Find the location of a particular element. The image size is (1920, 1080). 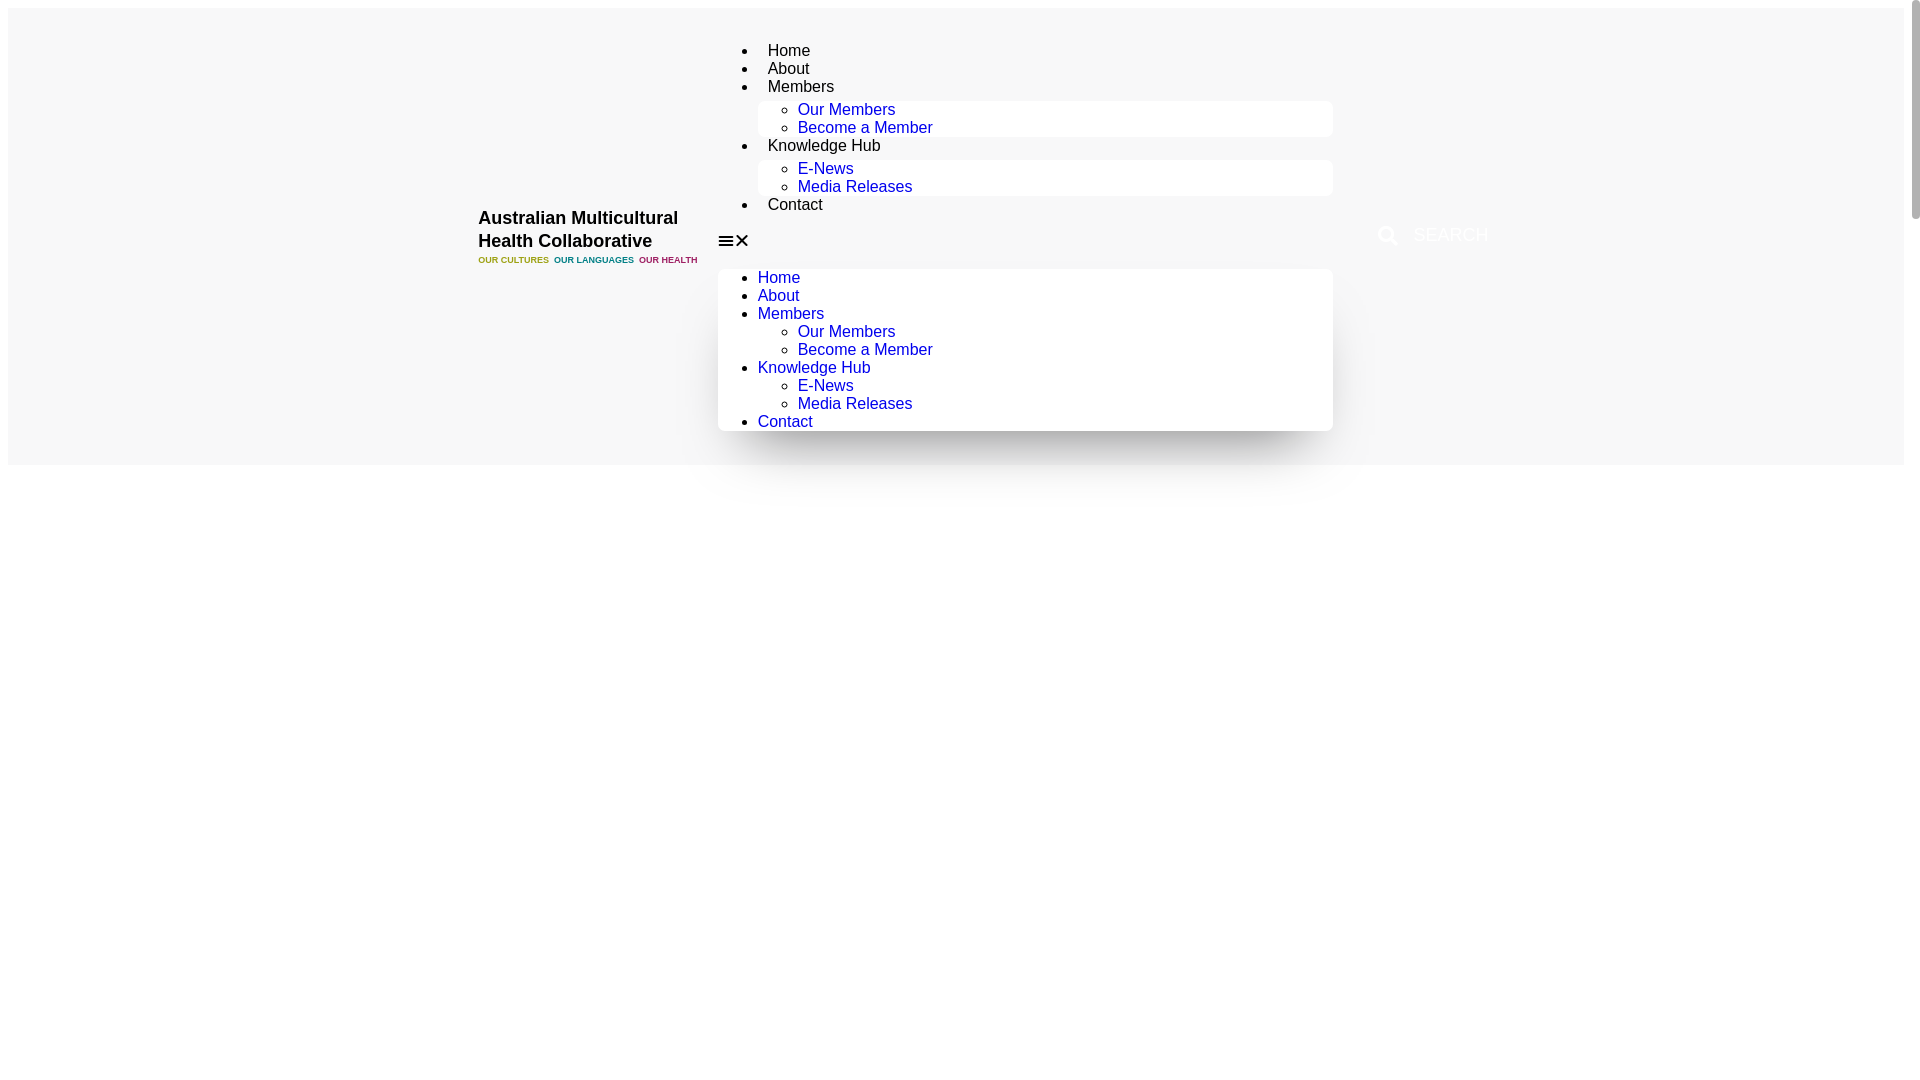

Home is located at coordinates (790, 50).